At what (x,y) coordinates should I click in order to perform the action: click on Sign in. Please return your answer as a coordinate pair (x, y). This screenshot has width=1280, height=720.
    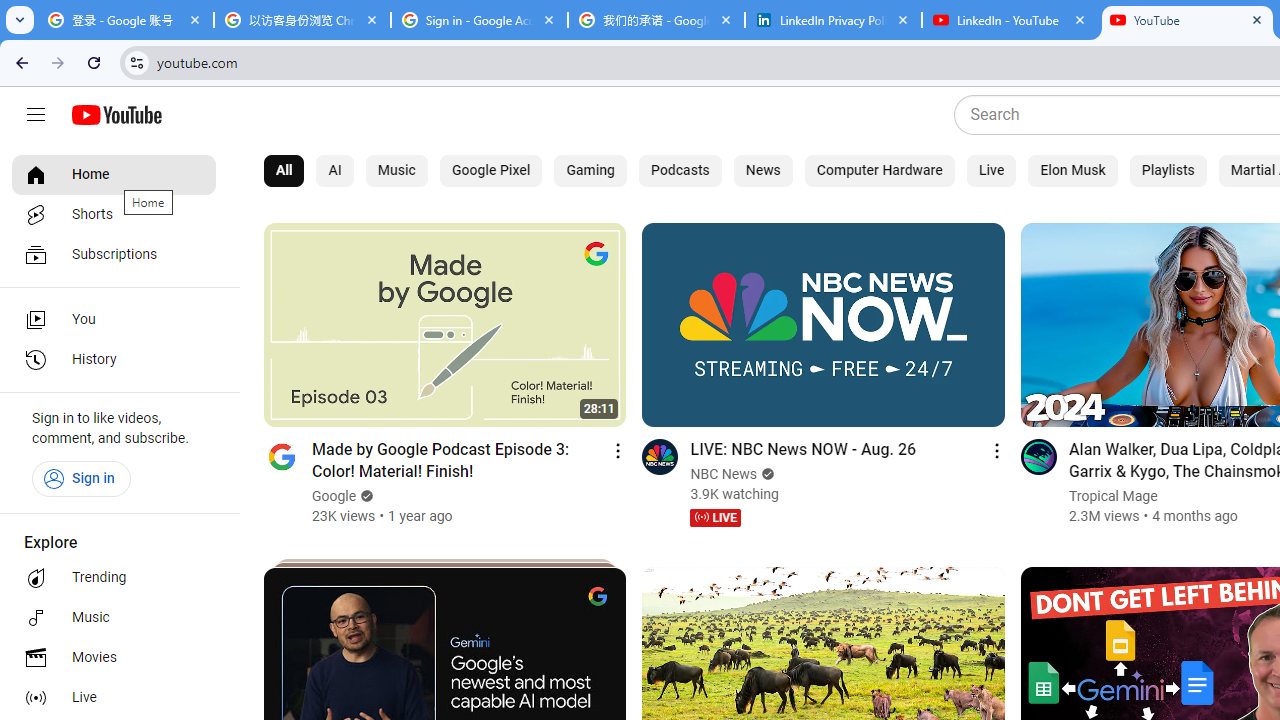
    Looking at the image, I should click on (81, 478).